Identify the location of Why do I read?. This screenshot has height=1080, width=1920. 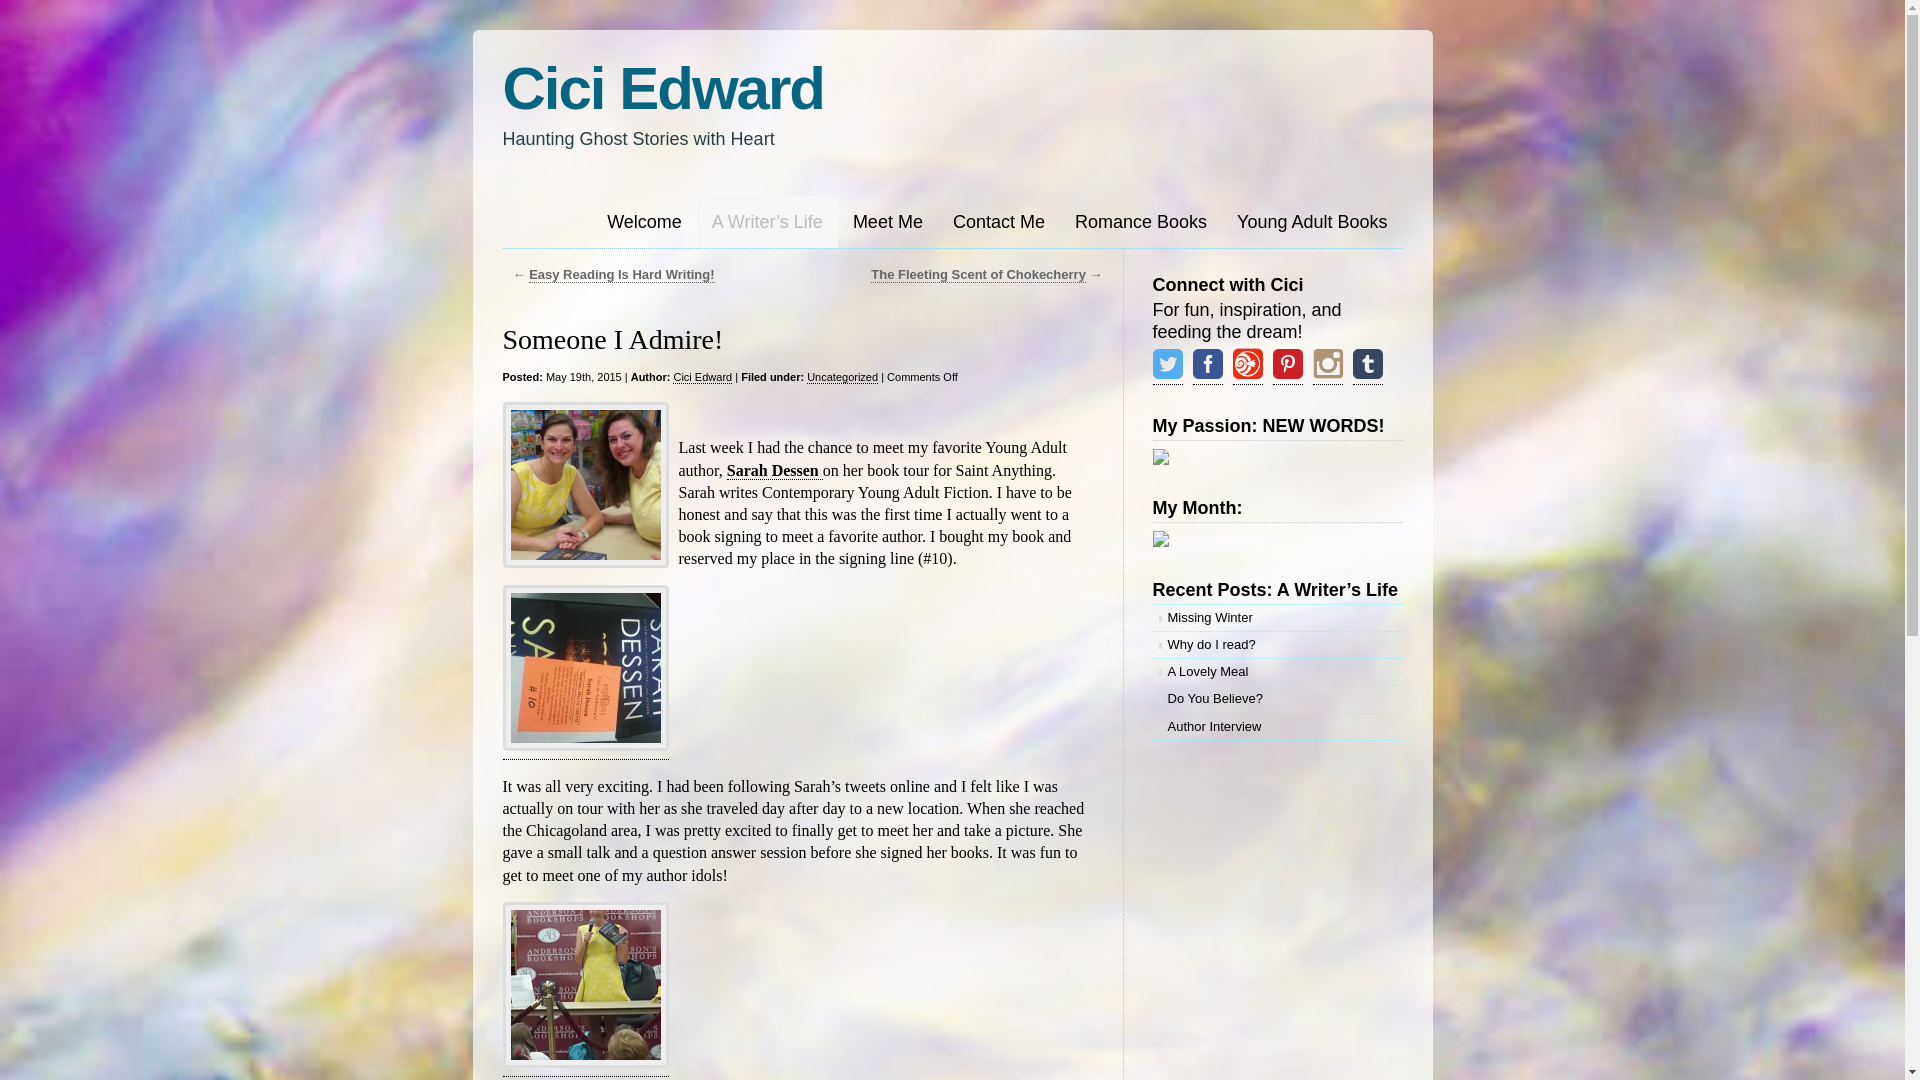
(1276, 644).